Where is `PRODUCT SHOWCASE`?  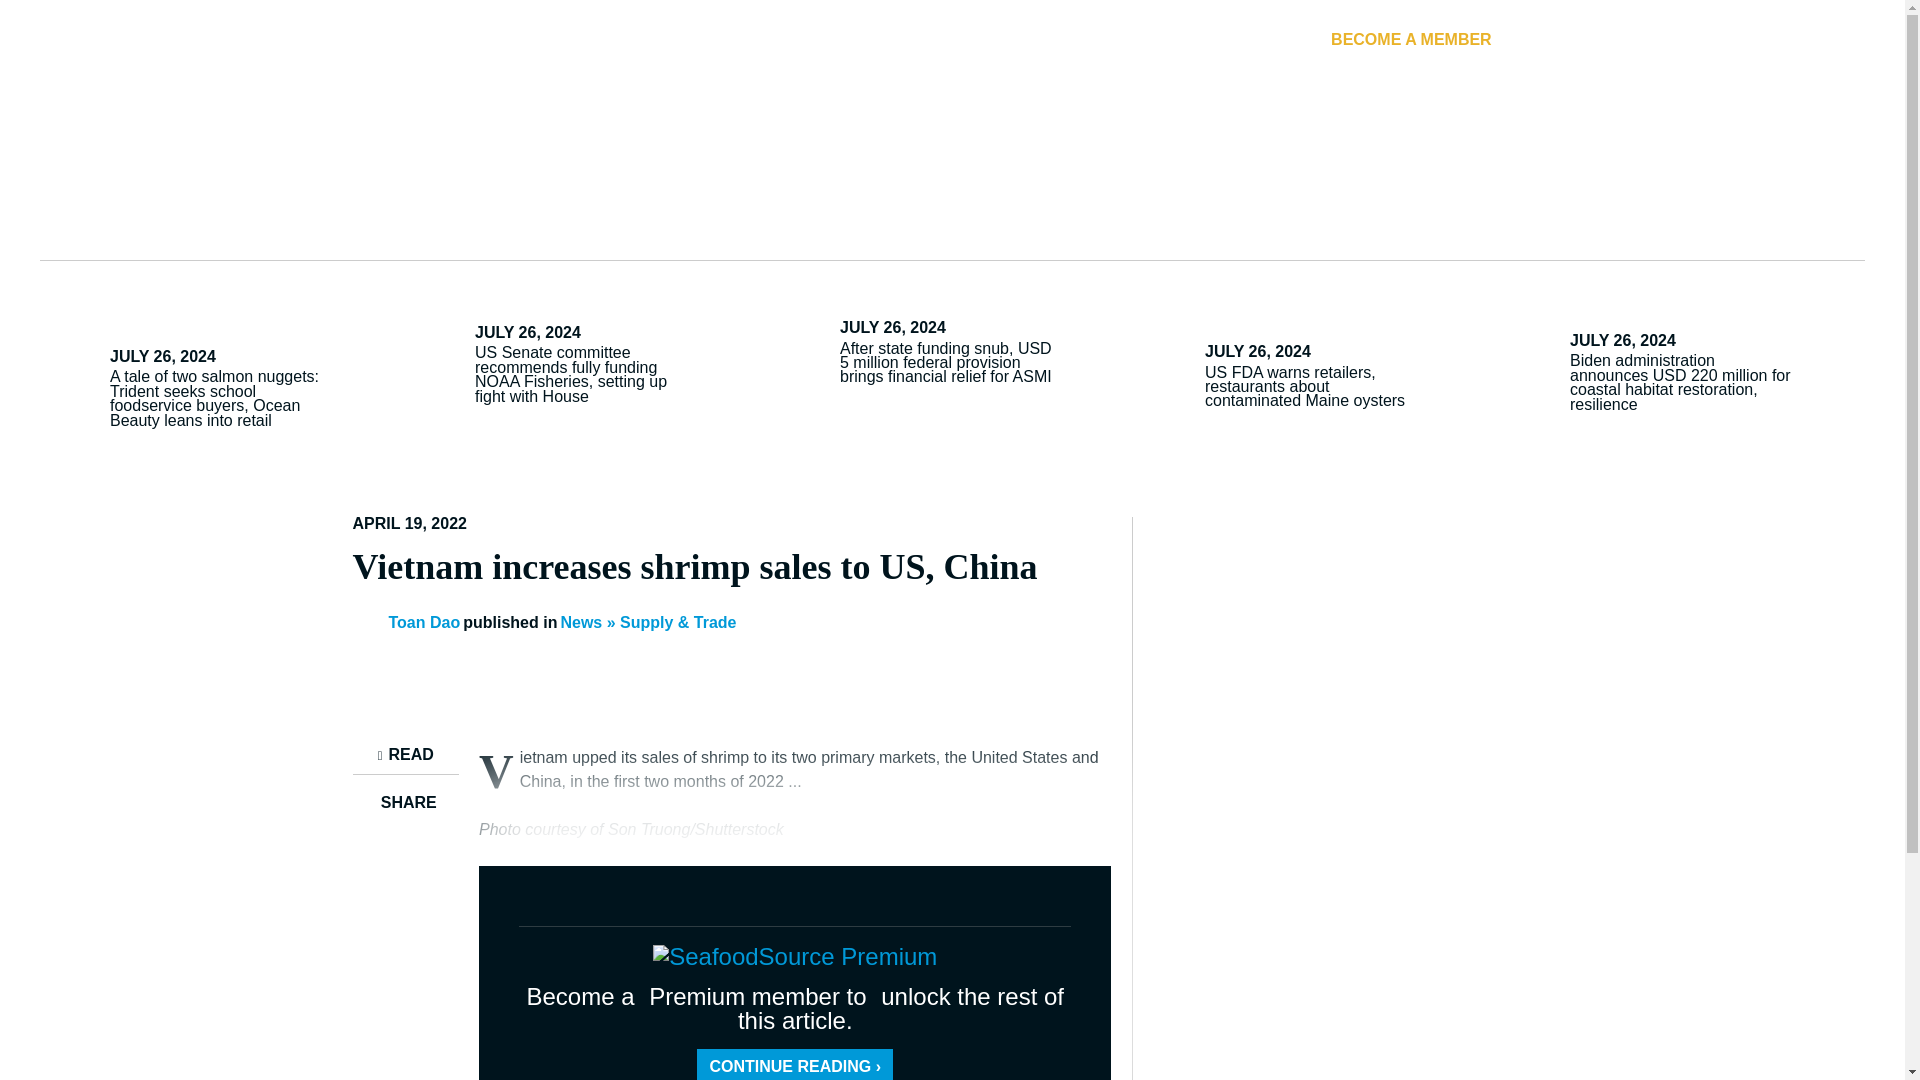 PRODUCT SHOWCASE is located at coordinates (776, 119).